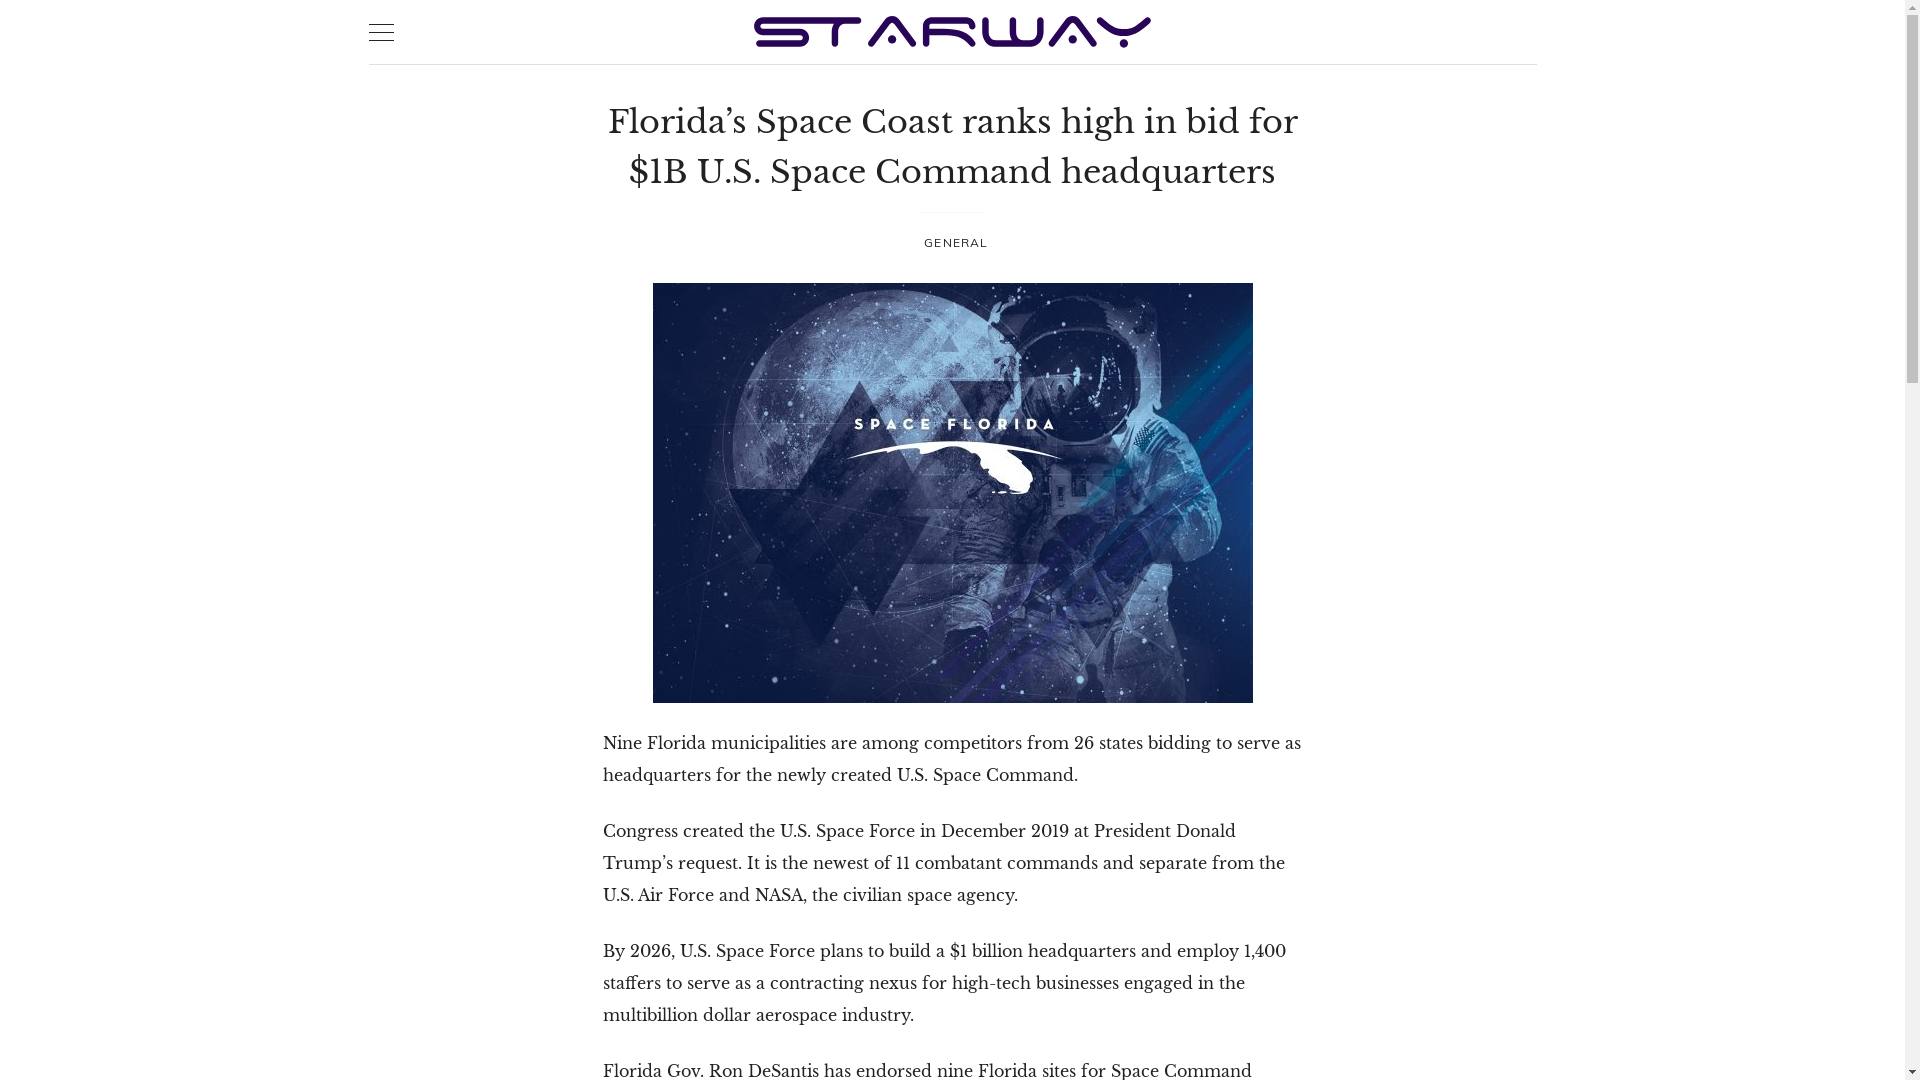 This screenshot has height=1080, width=1920. What do you see at coordinates (956, 242) in the screenshot?
I see `GENERAL` at bounding box center [956, 242].